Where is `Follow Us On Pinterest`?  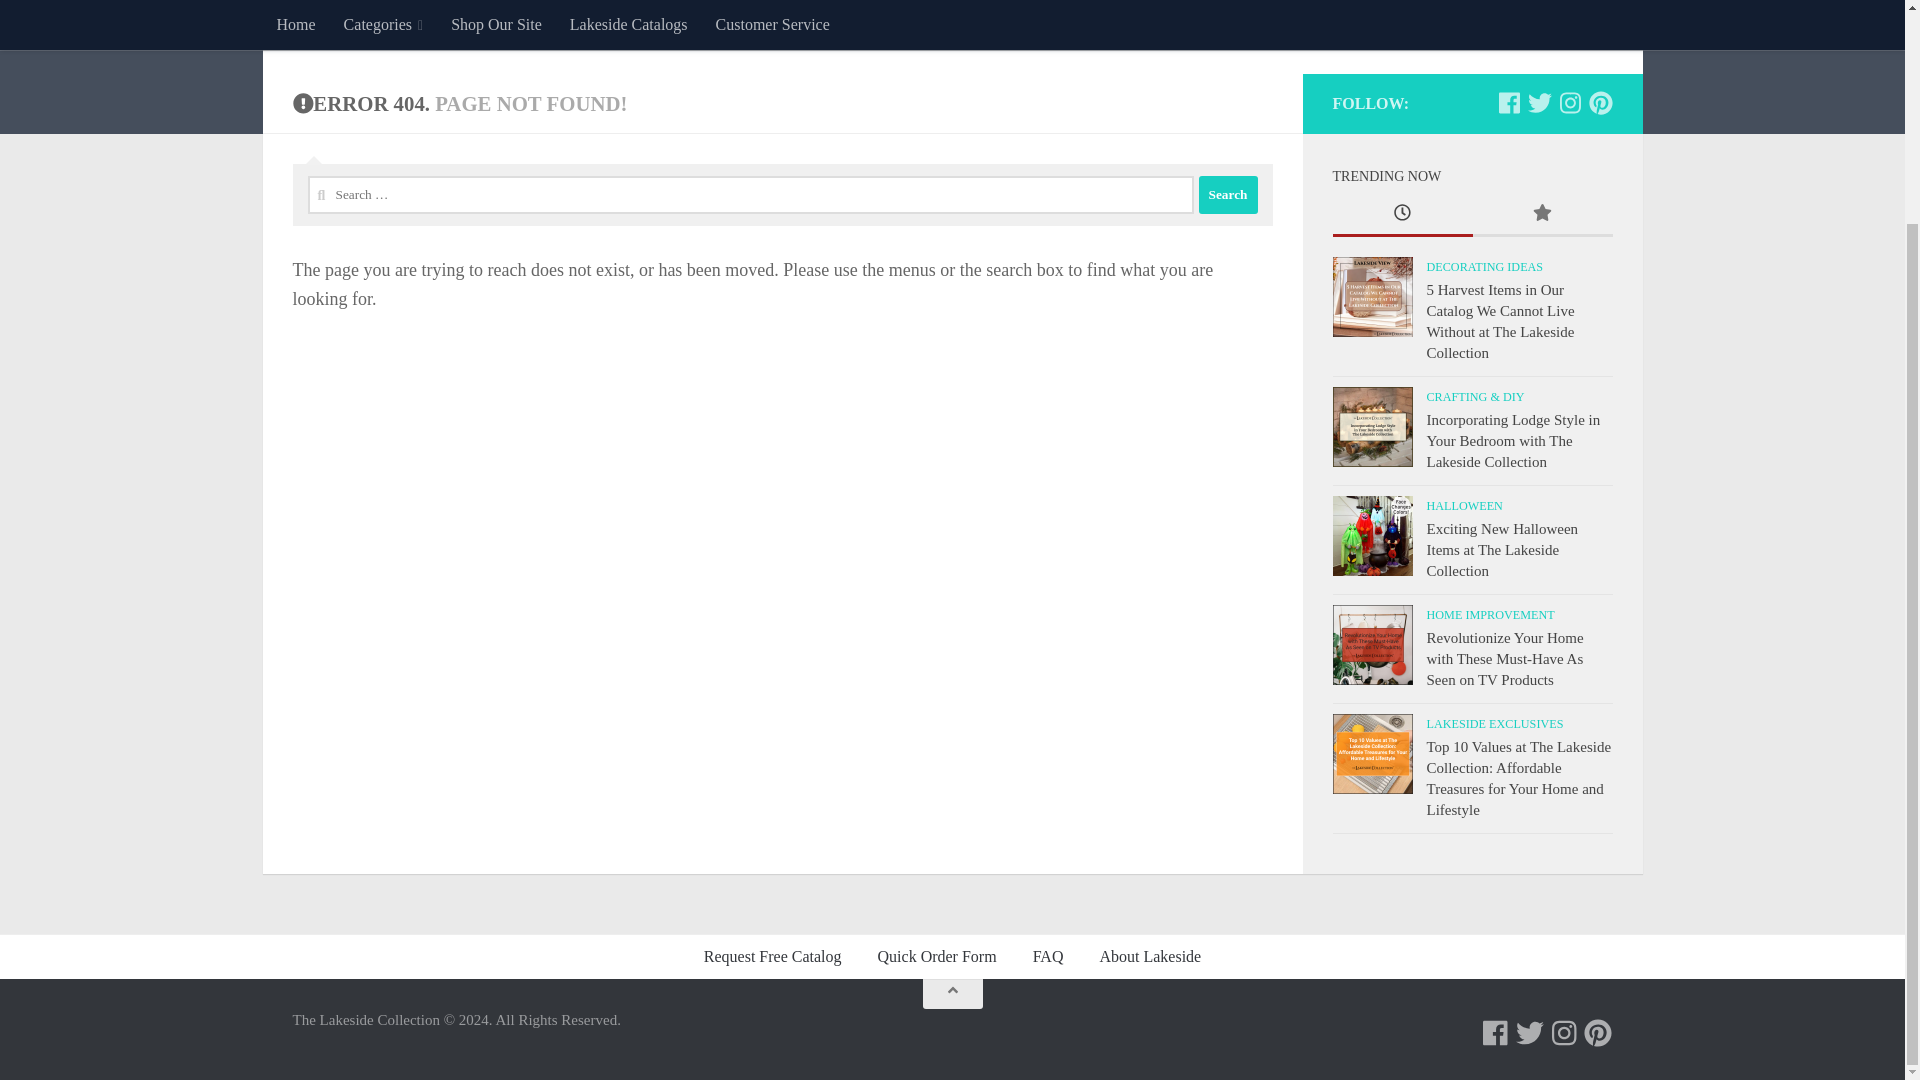
Follow Us On Pinterest is located at coordinates (1598, 1032).